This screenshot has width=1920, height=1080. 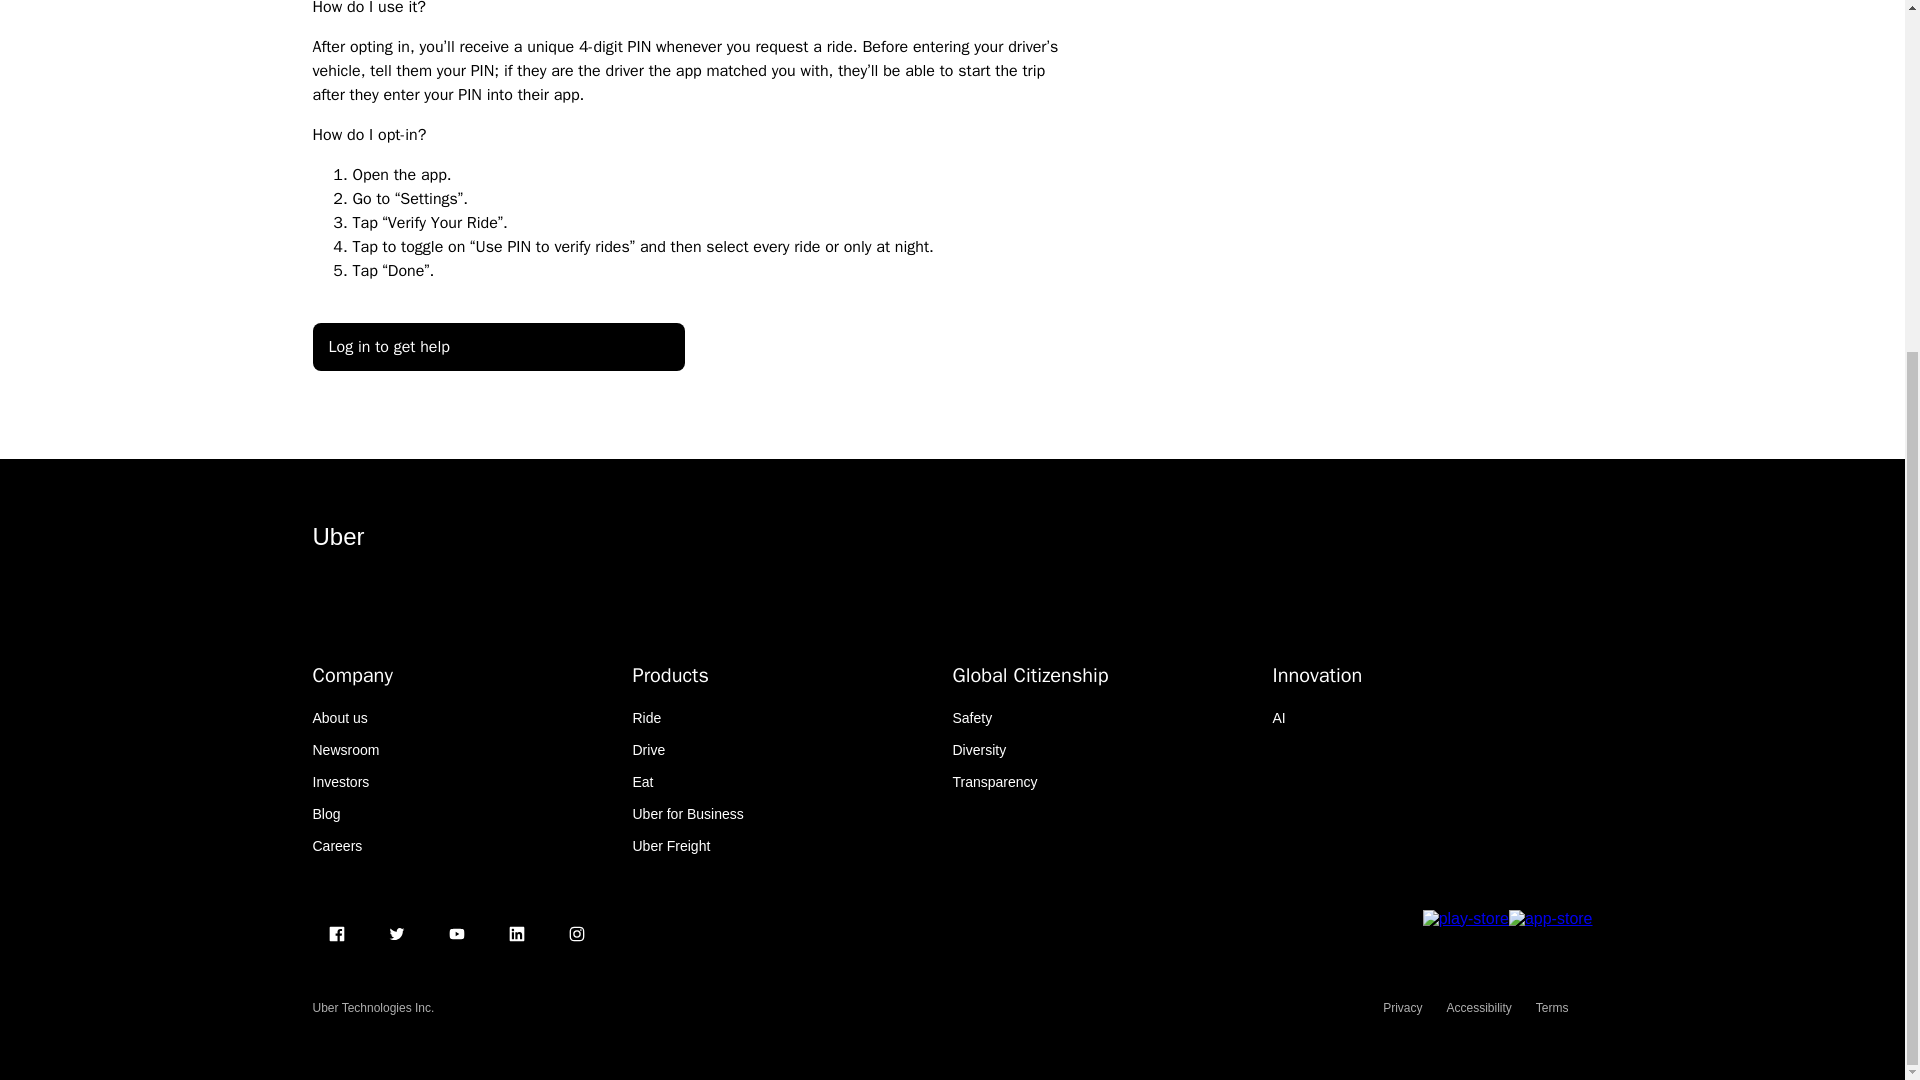 What do you see at coordinates (646, 717) in the screenshot?
I see `Ride` at bounding box center [646, 717].